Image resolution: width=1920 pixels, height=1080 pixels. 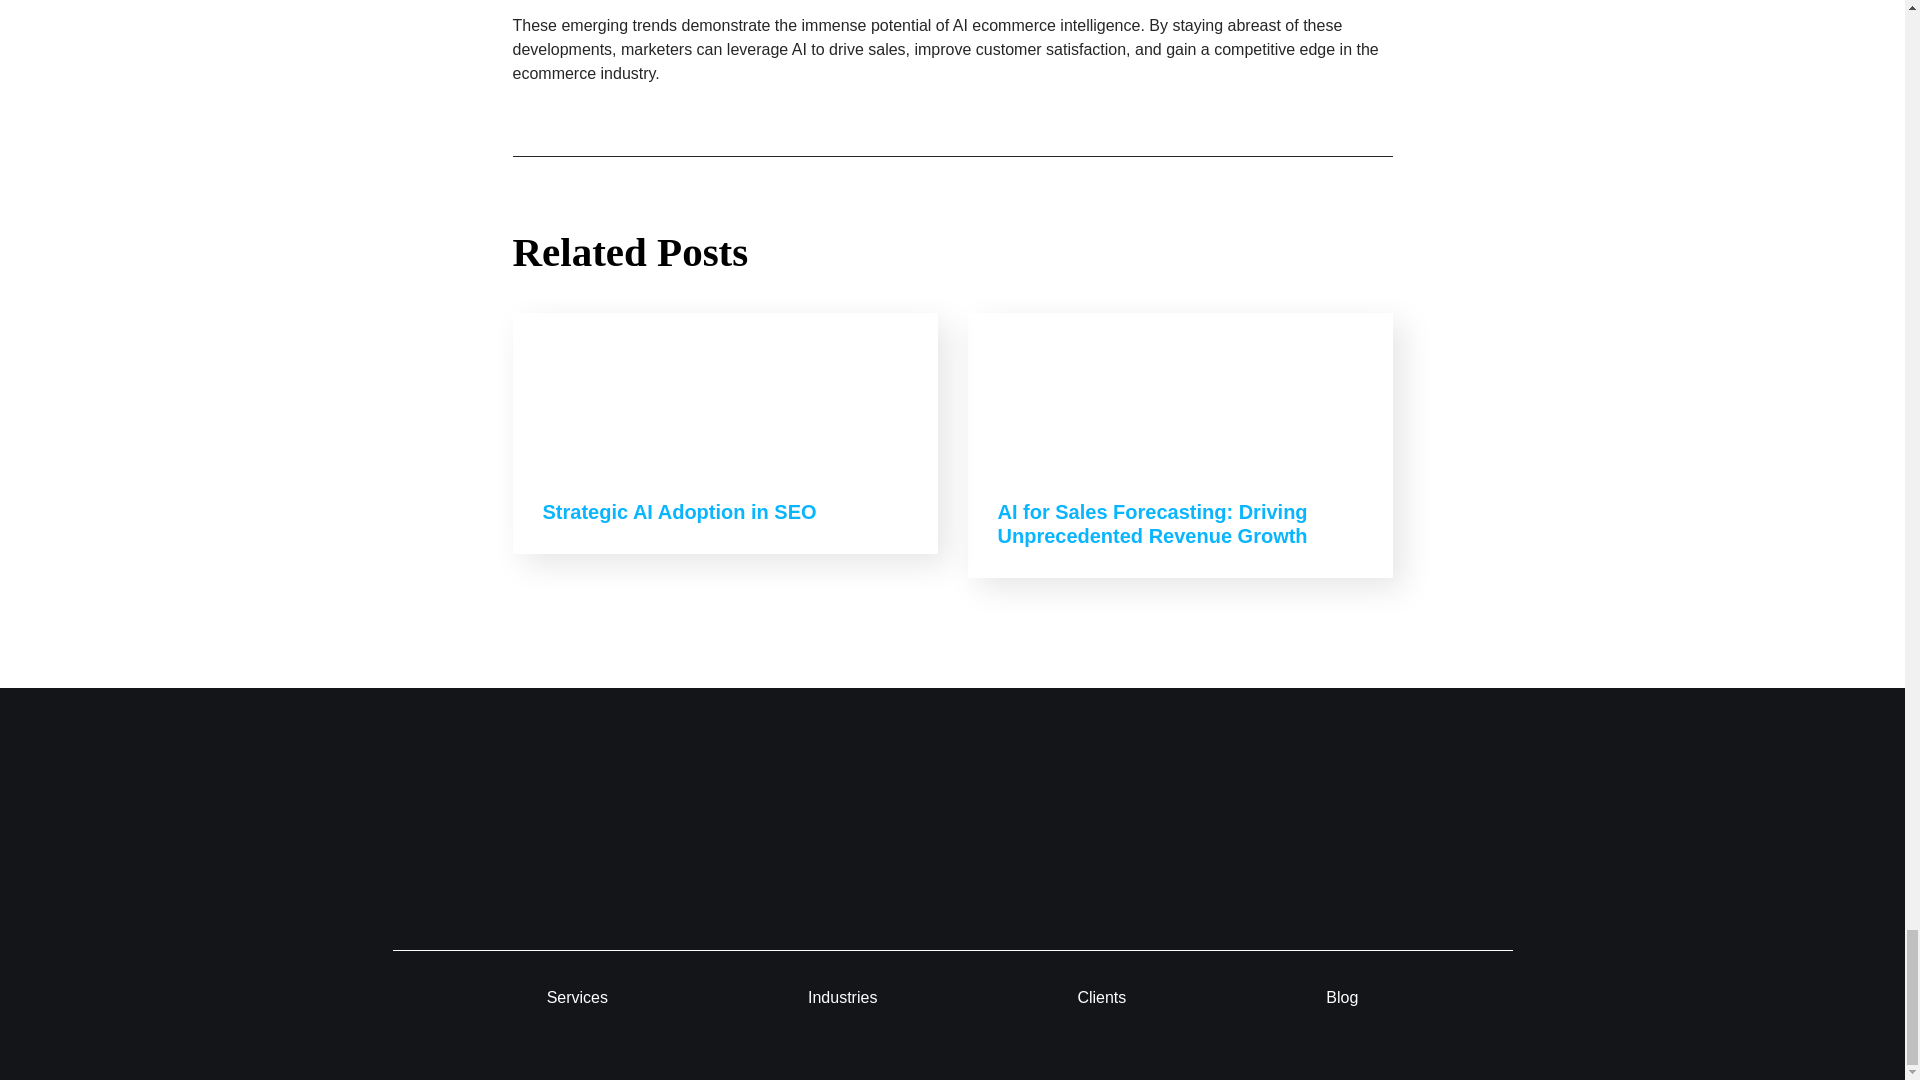 What do you see at coordinates (578, 998) in the screenshot?
I see `Services` at bounding box center [578, 998].